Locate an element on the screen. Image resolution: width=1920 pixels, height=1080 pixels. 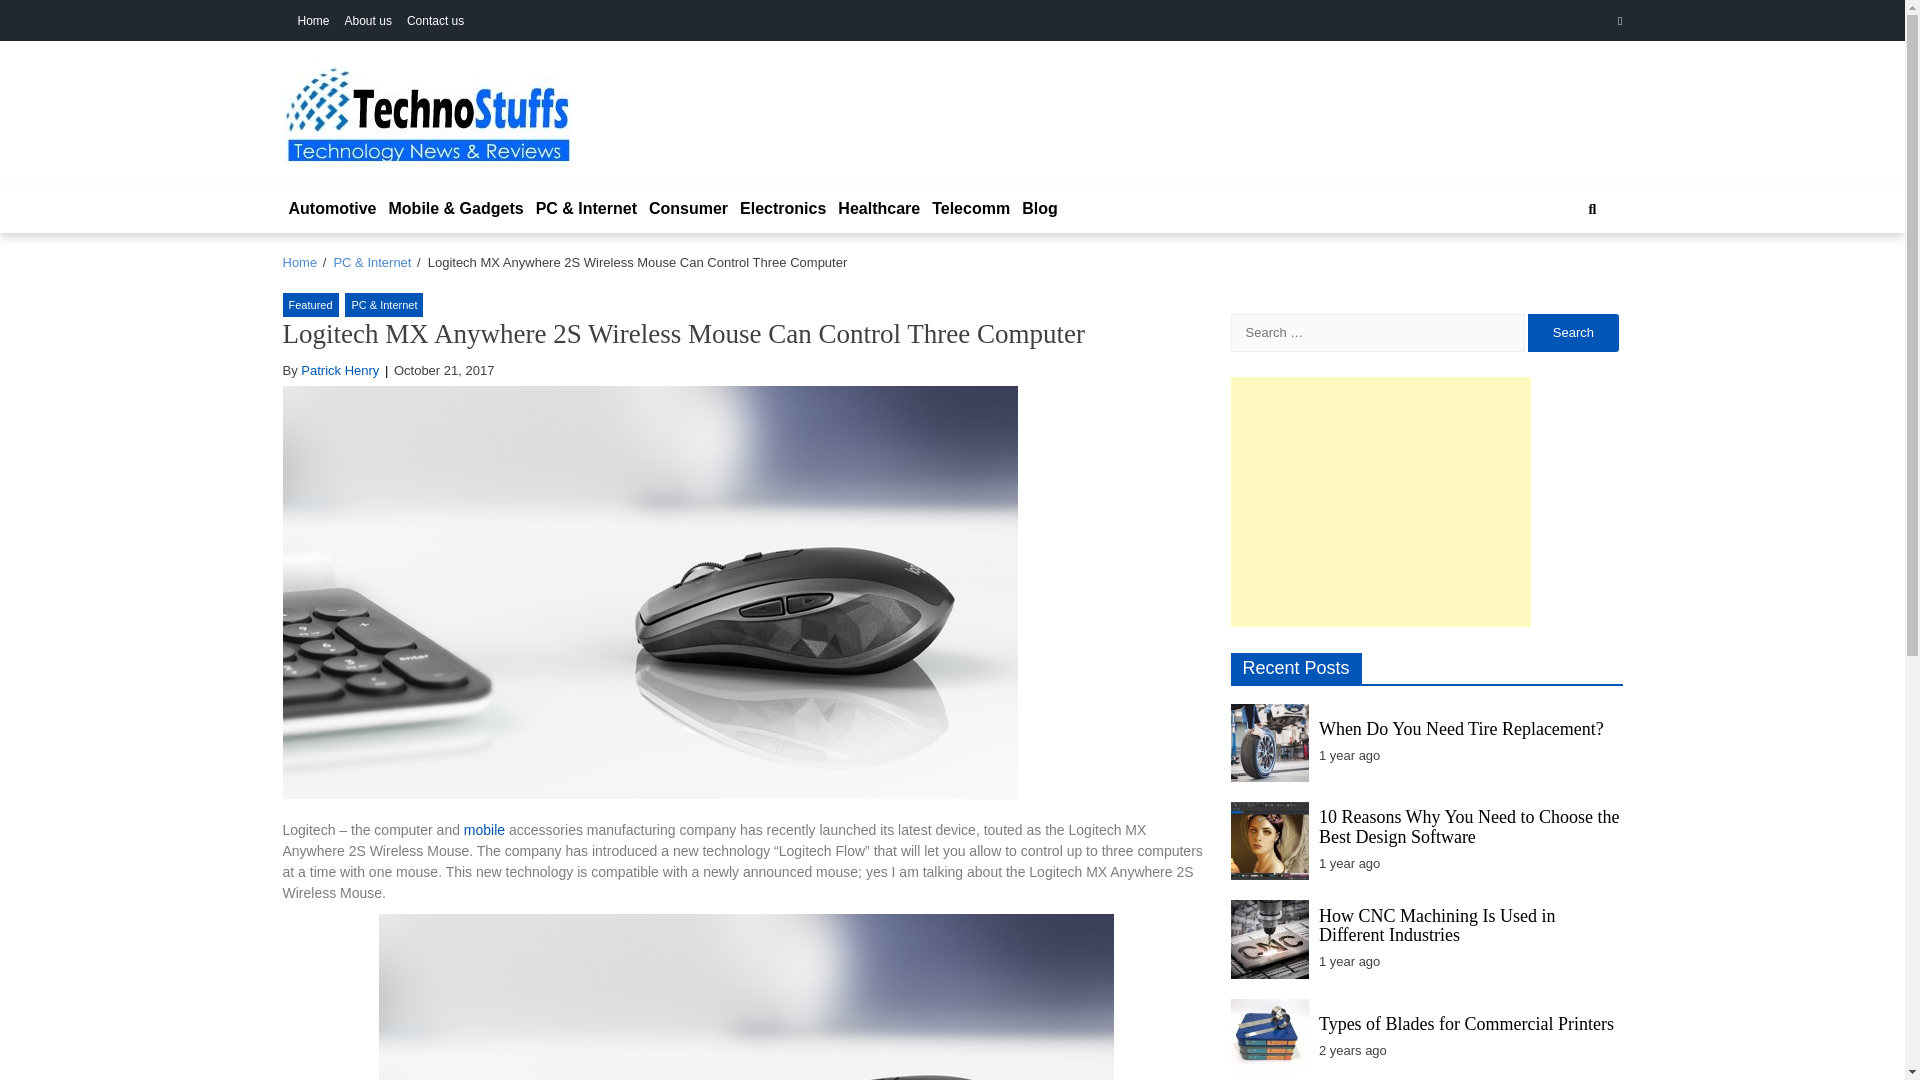
Blog is located at coordinates (1039, 208).